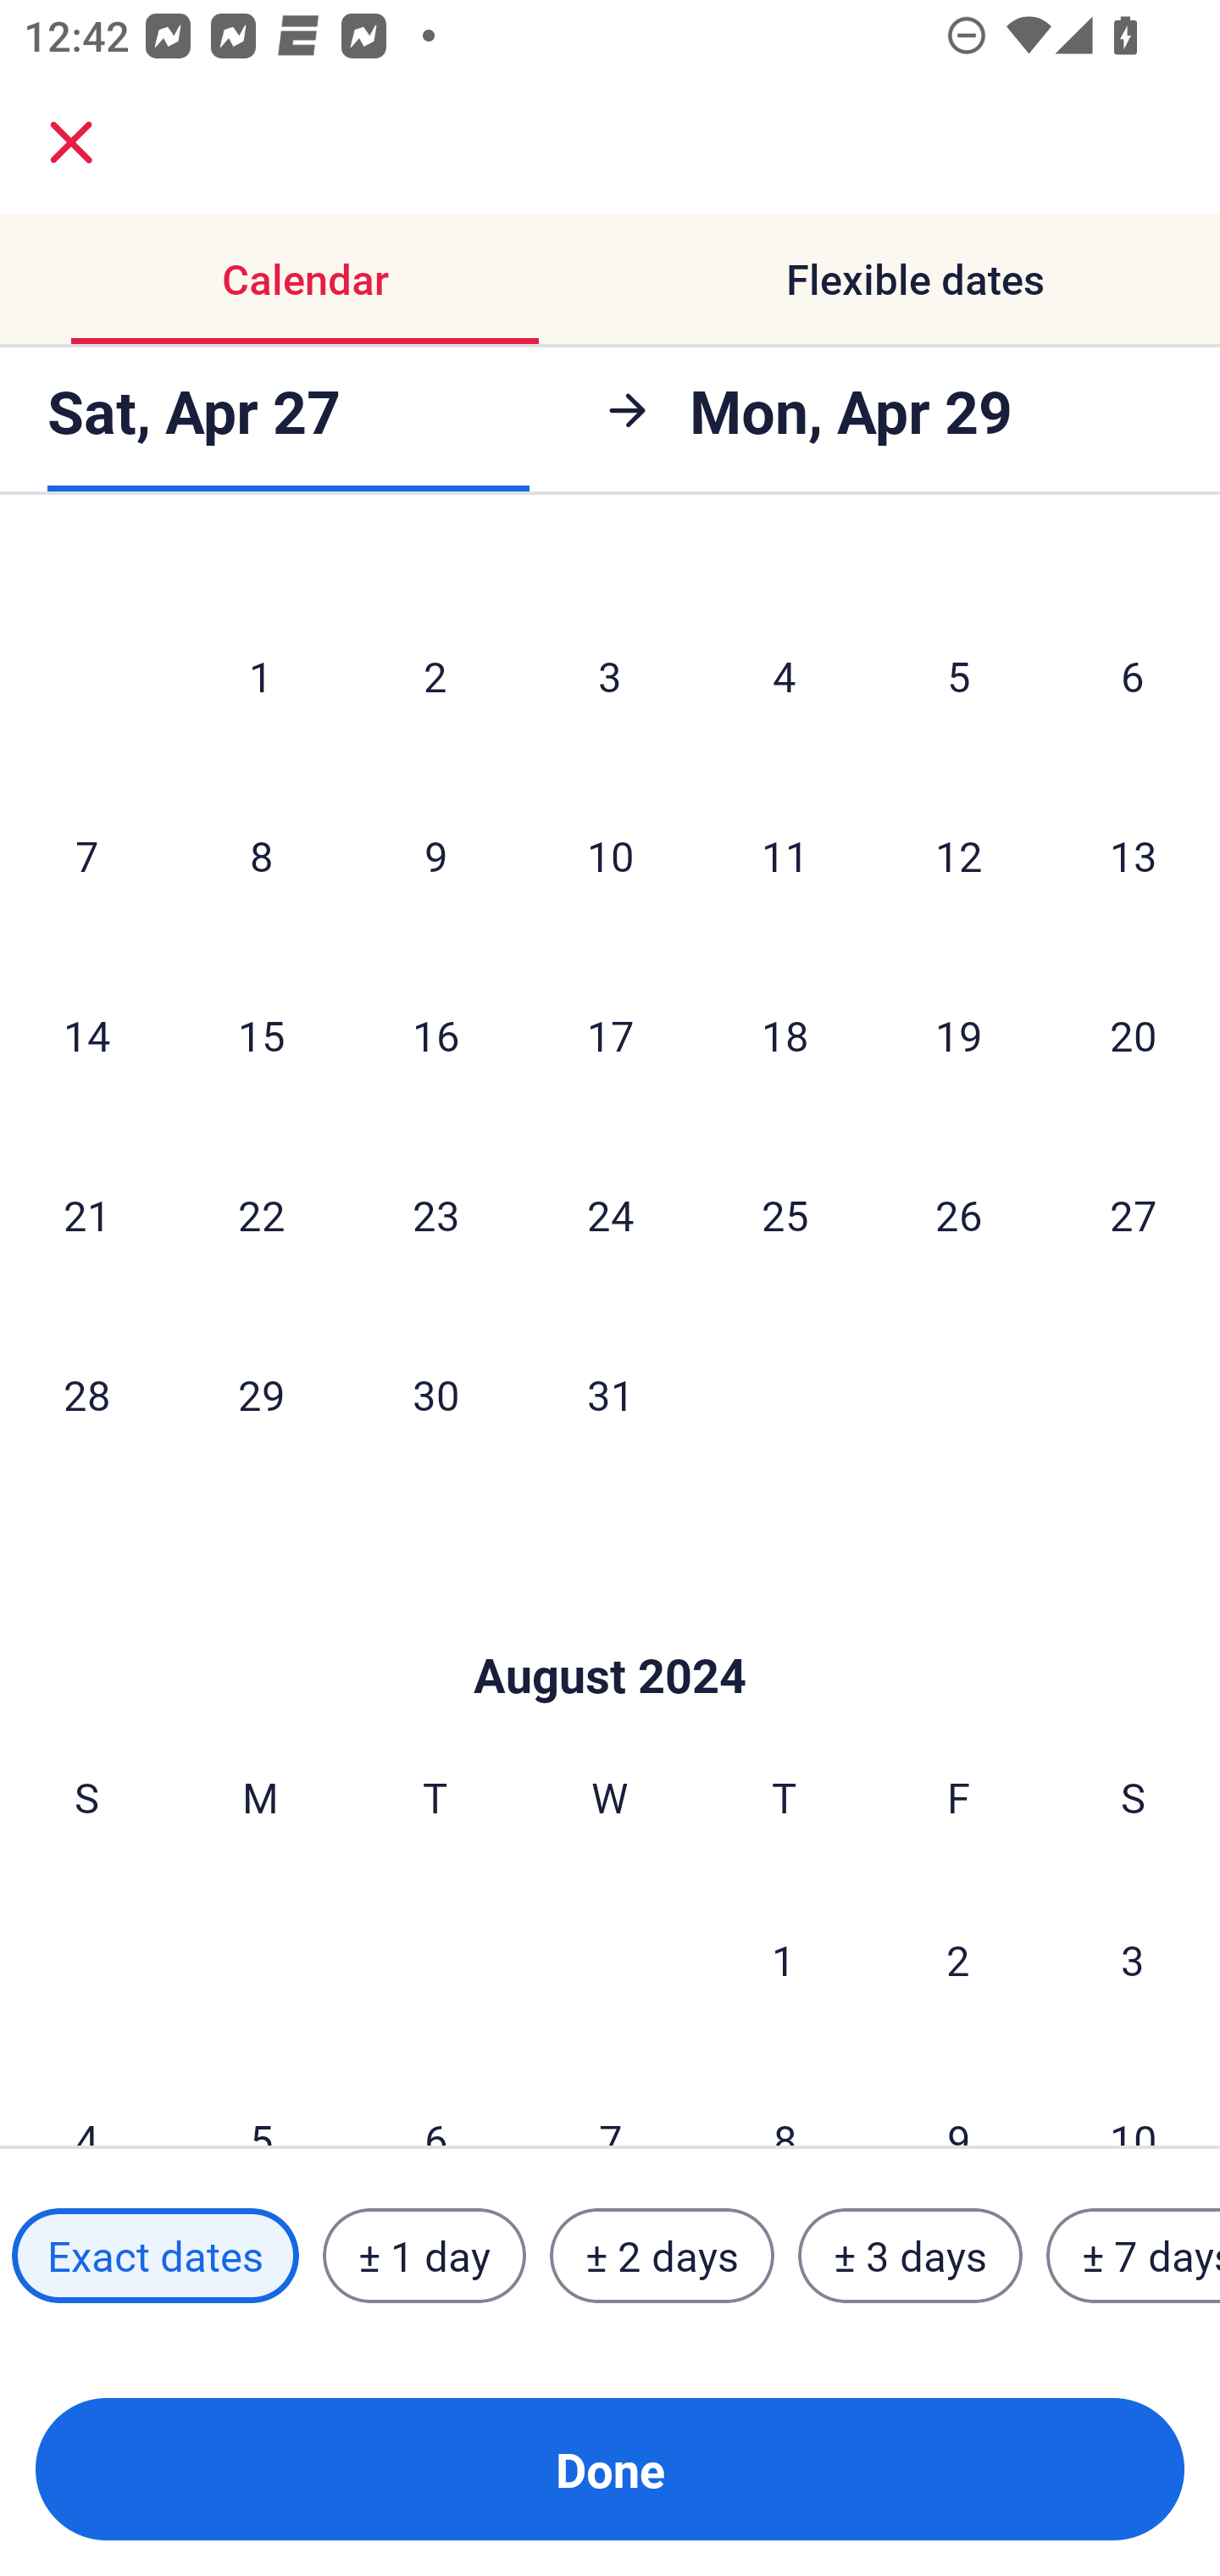  Describe the element at coordinates (1134, 2255) in the screenshot. I see `± 7 days` at that location.